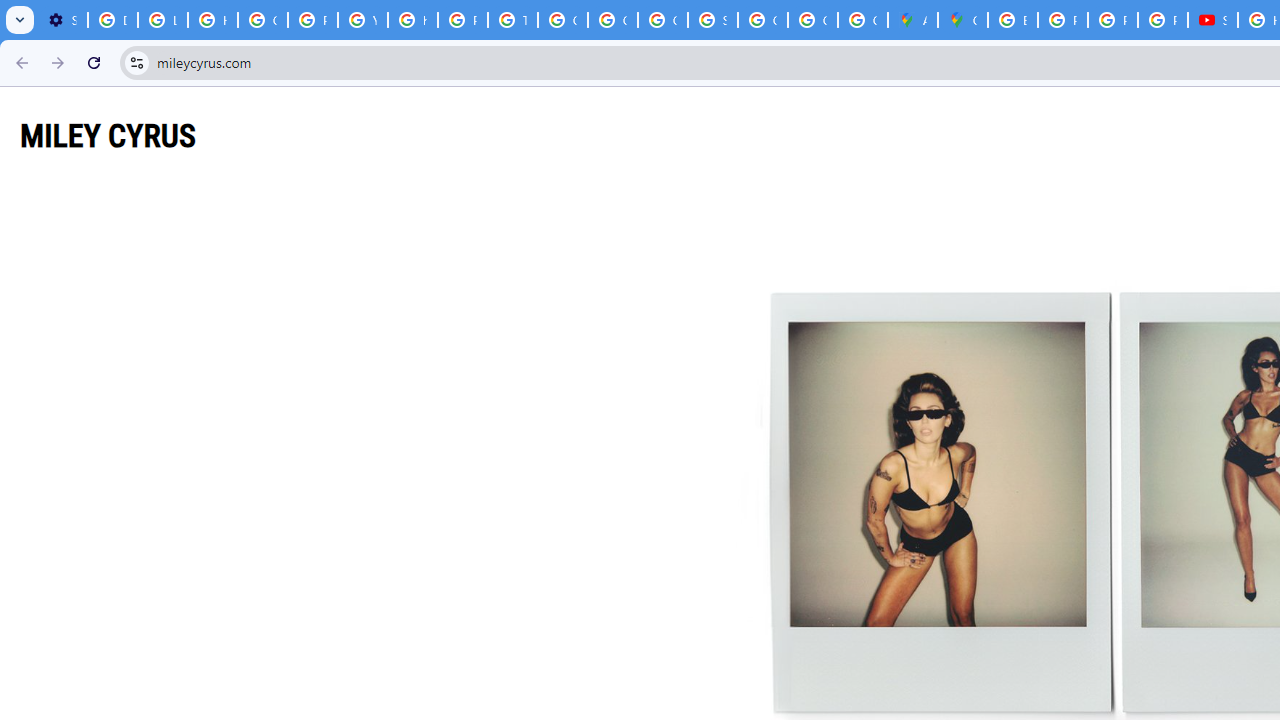 The height and width of the screenshot is (720, 1280). I want to click on MILEY CYRUS, so click(108, 135).